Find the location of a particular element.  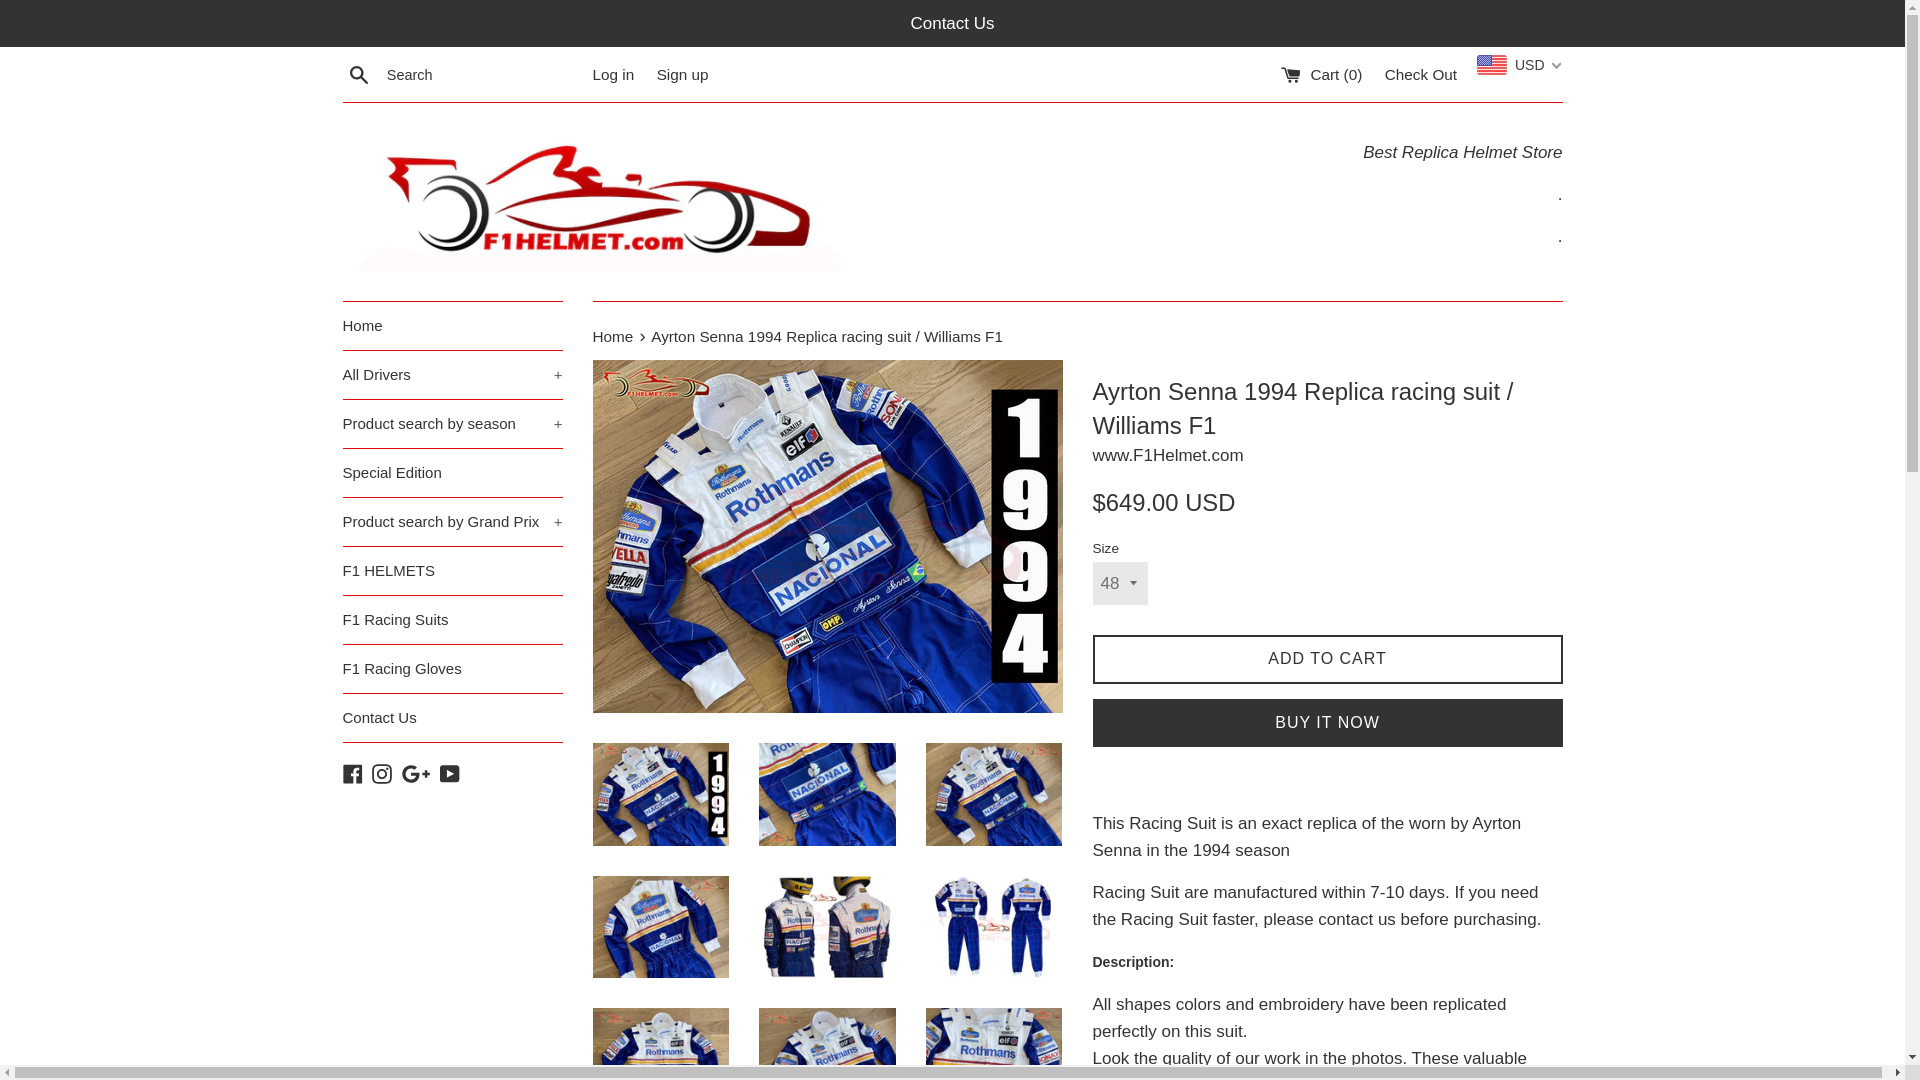

Sign up is located at coordinates (682, 74).